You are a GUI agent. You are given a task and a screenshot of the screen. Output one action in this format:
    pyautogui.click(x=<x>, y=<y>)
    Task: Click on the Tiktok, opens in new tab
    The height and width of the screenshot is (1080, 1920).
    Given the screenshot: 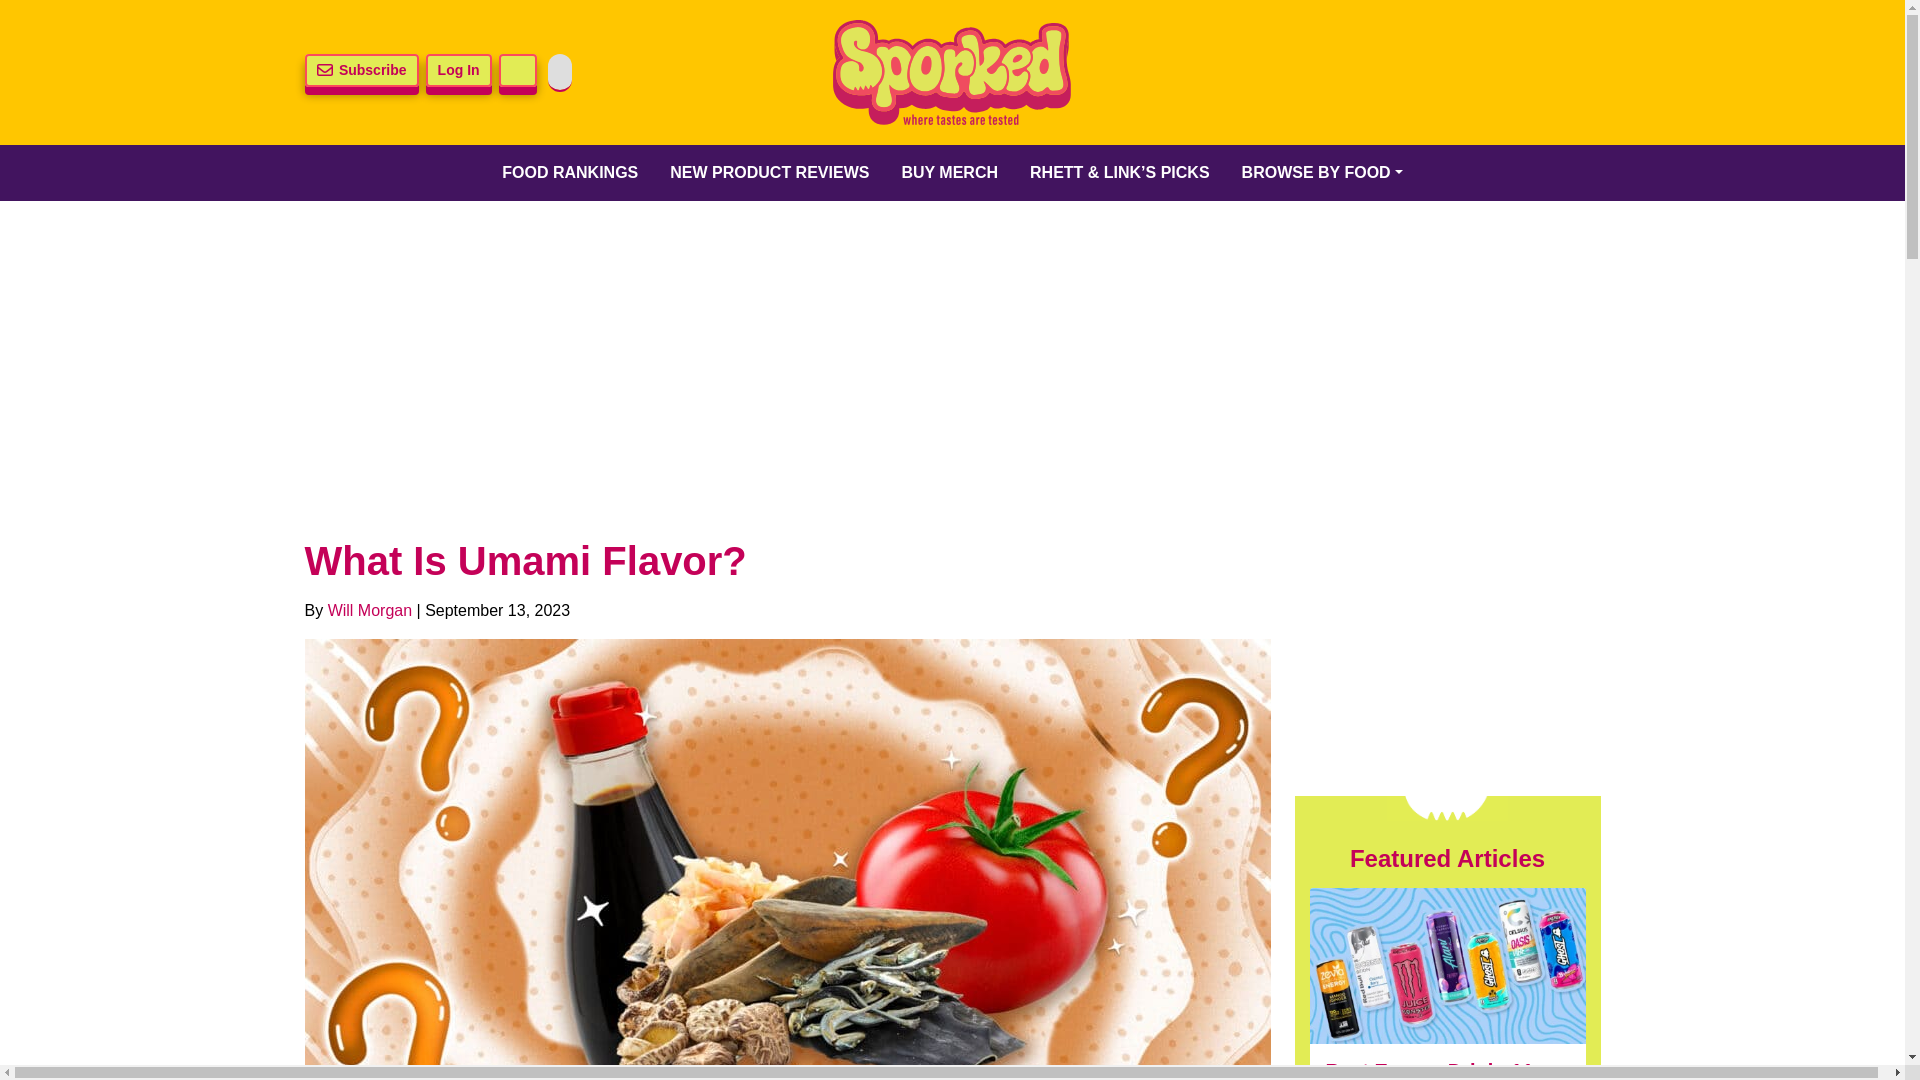 What is the action you would take?
    pyautogui.click(x=1469, y=72)
    